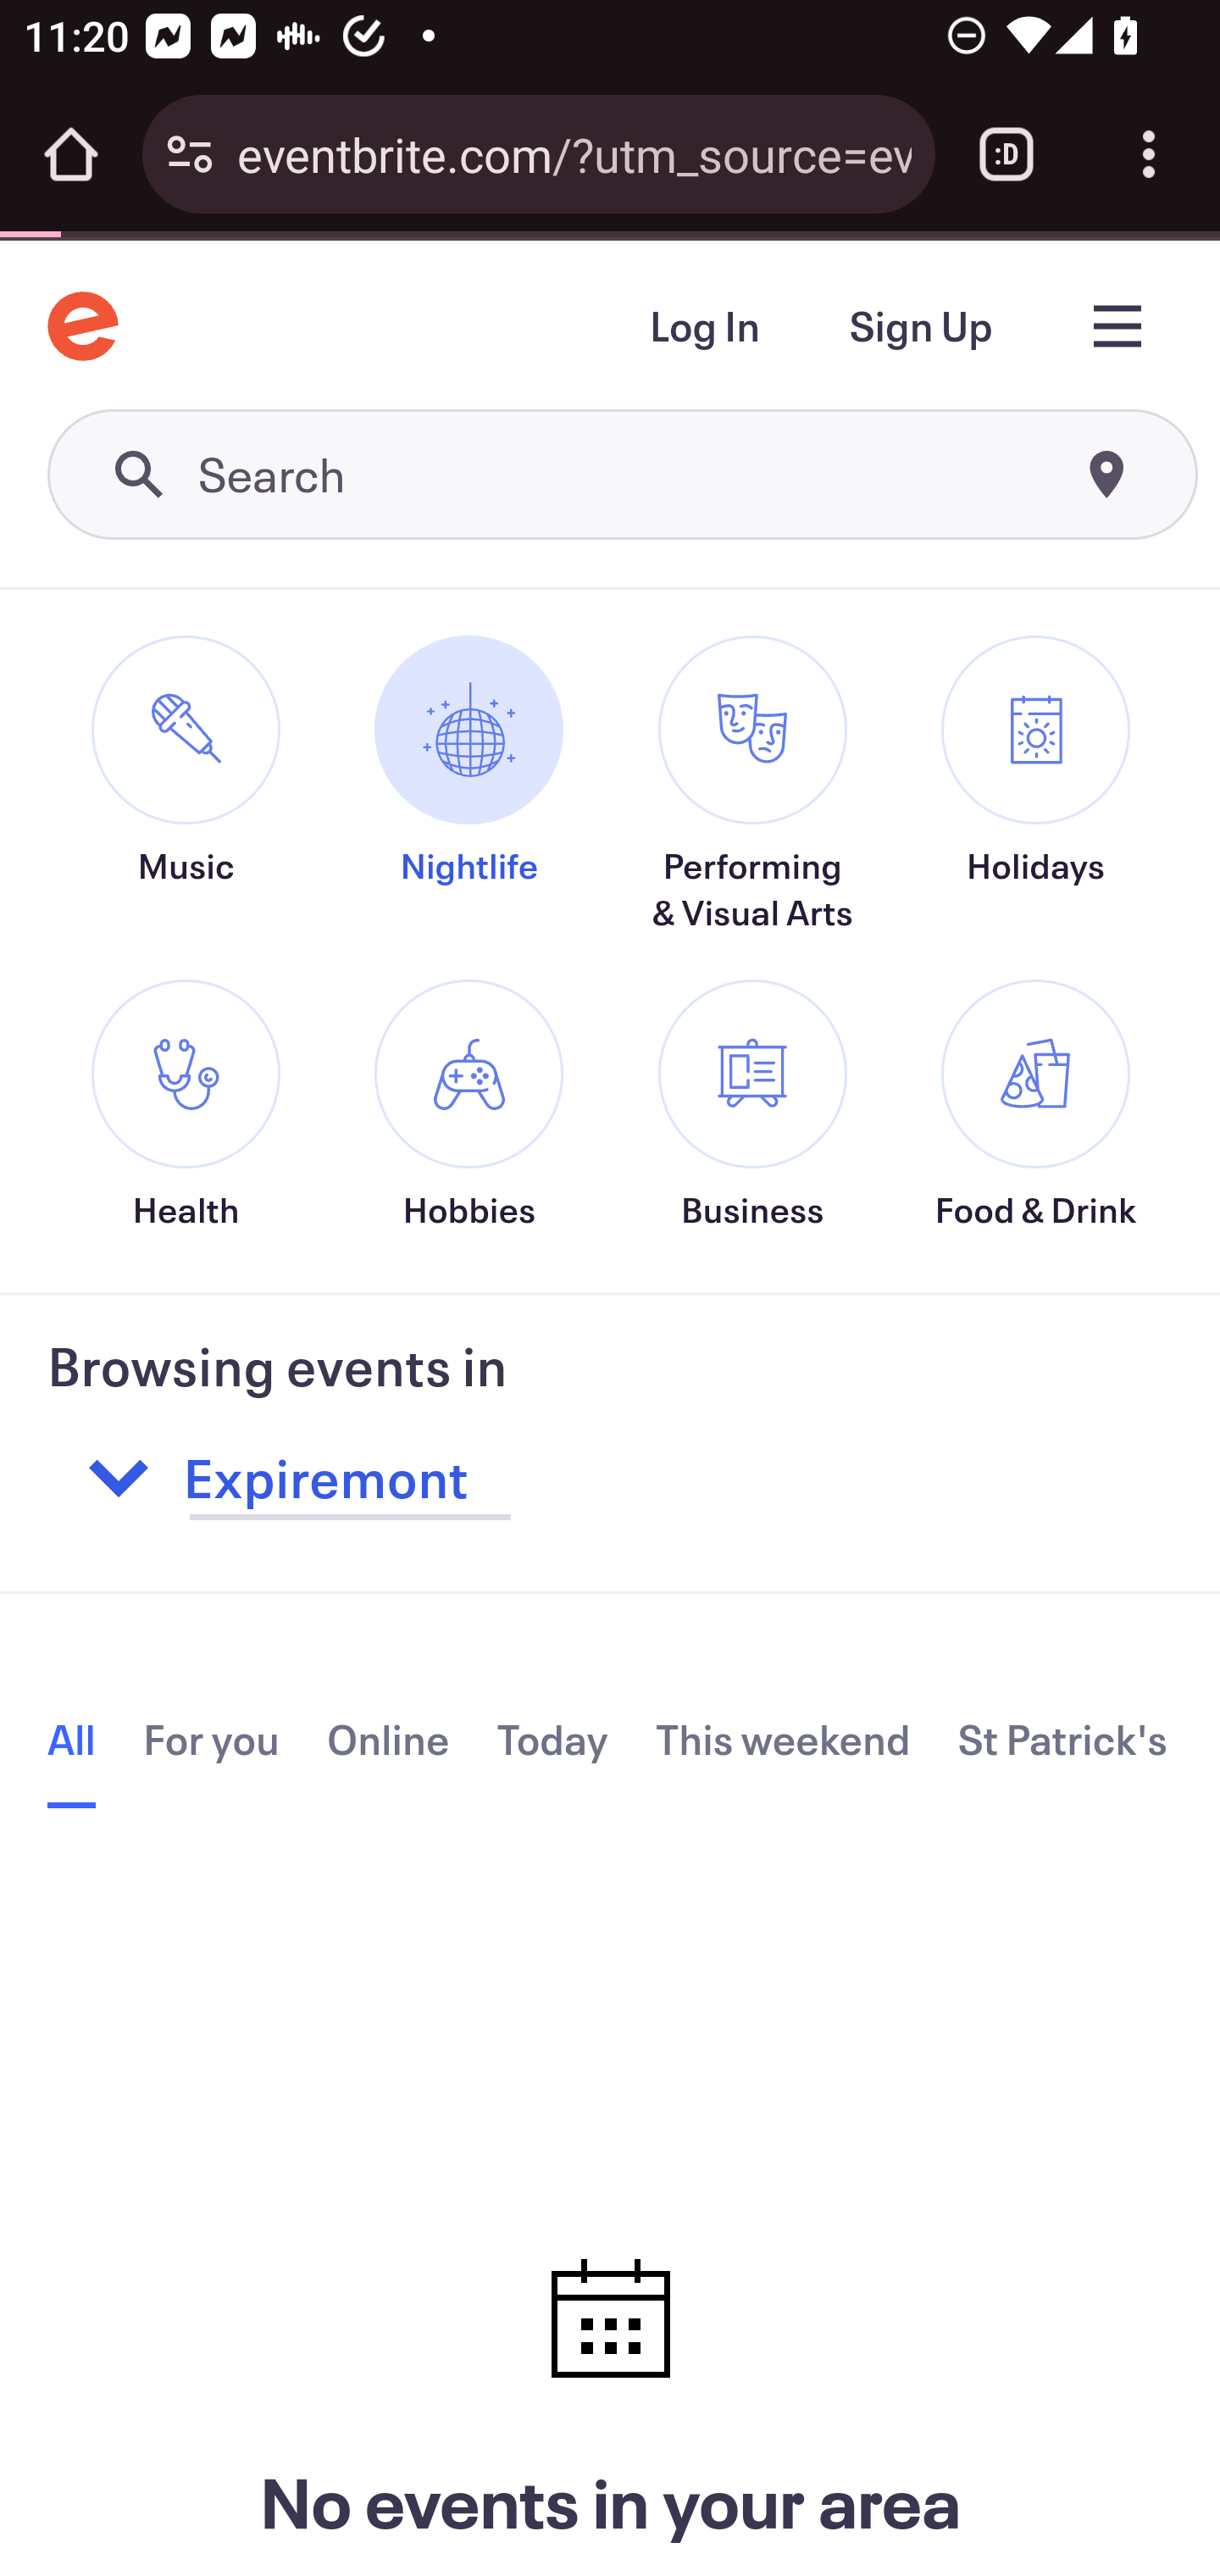 This screenshot has width=1220, height=2576. What do you see at coordinates (388, 1742) in the screenshot?
I see `Online` at bounding box center [388, 1742].